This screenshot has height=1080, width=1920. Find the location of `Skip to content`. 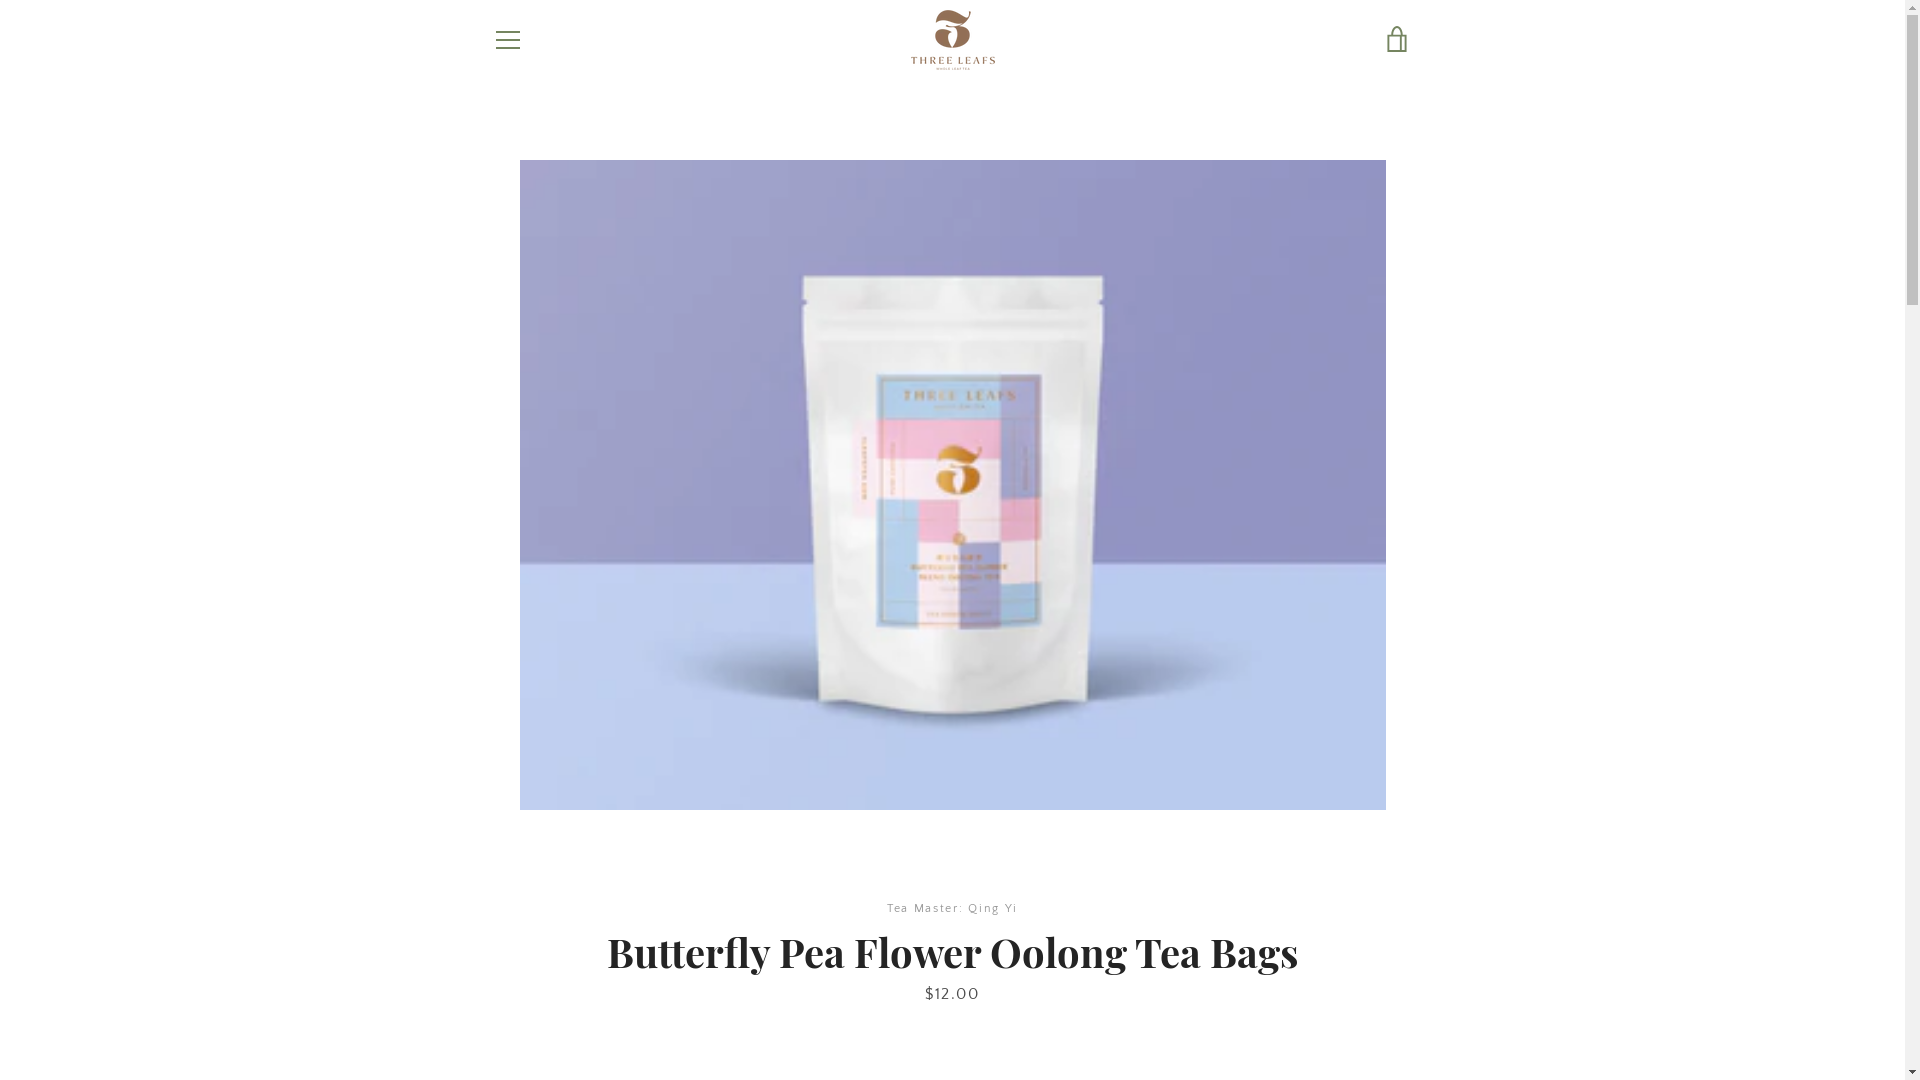

Skip to content is located at coordinates (0, 0).